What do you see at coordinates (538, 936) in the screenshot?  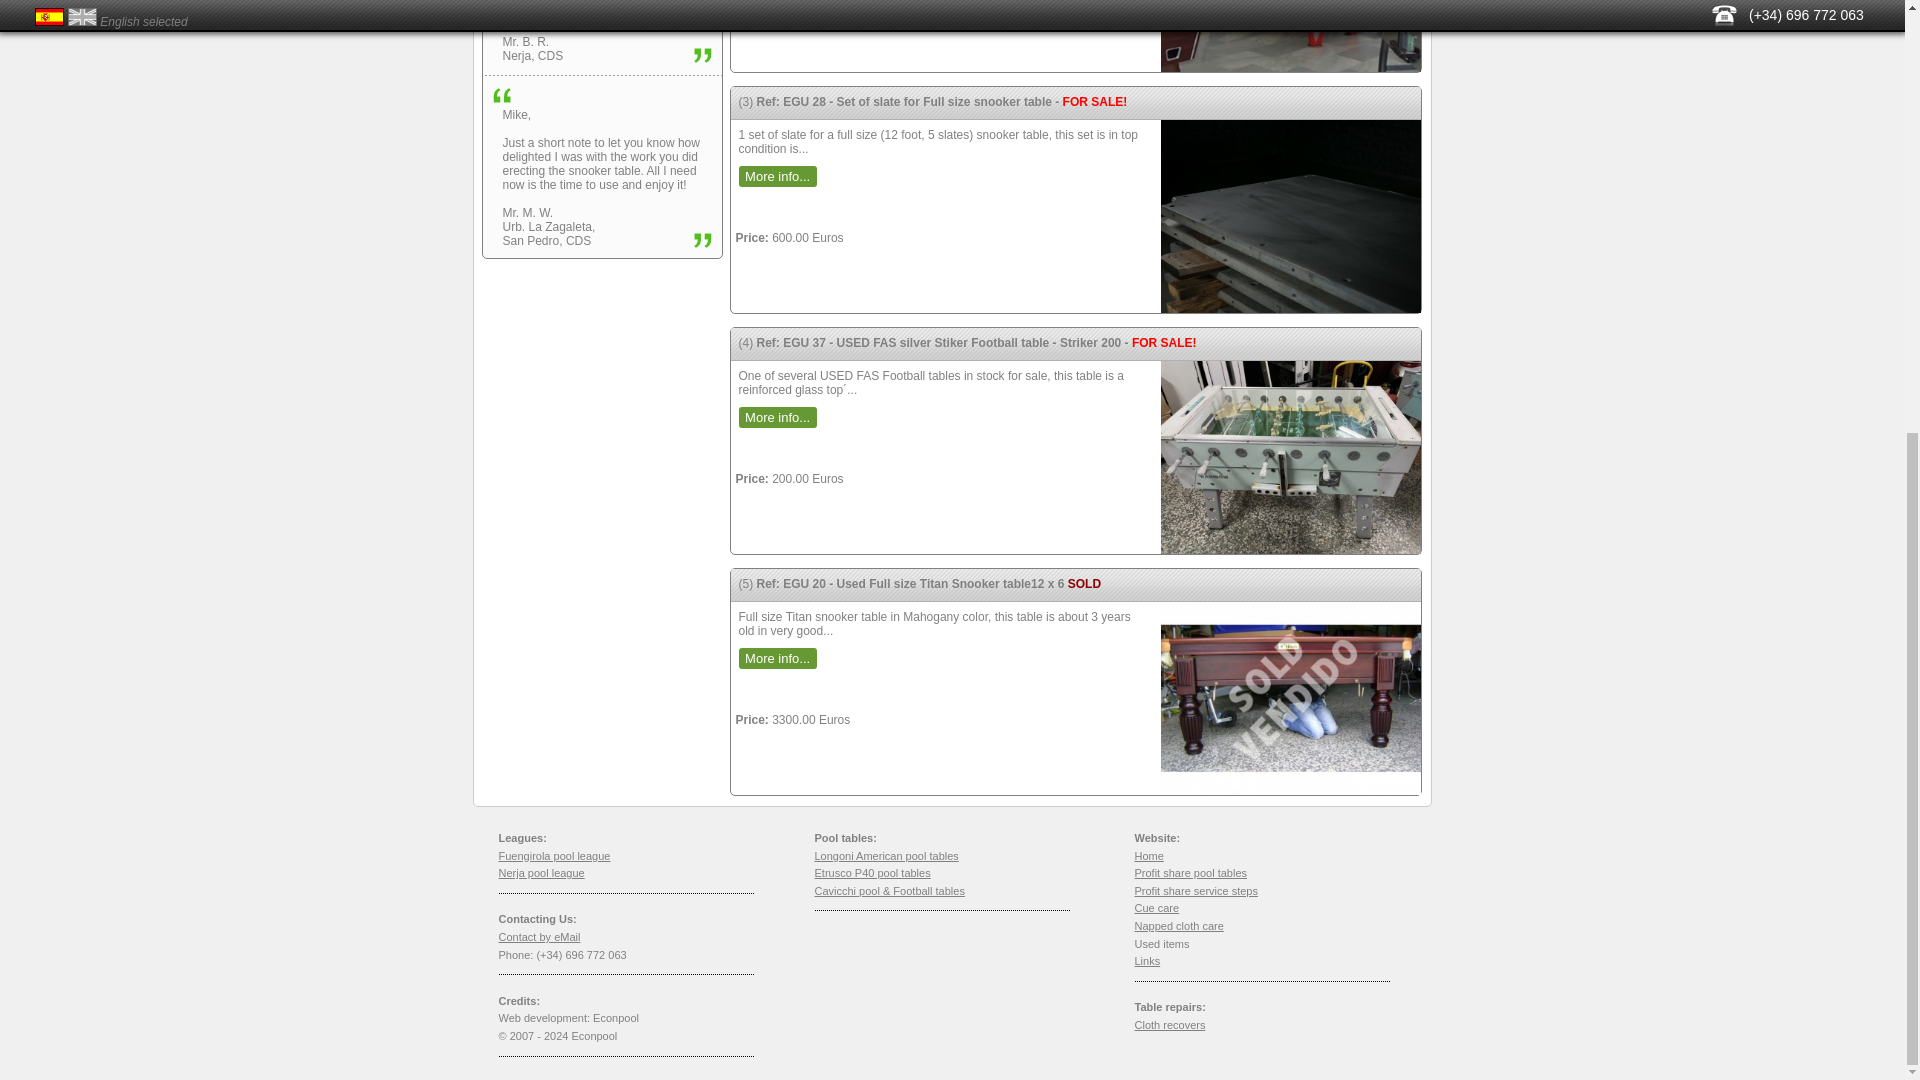 I see `Contact by eMail` at bounding box center [538, 936].